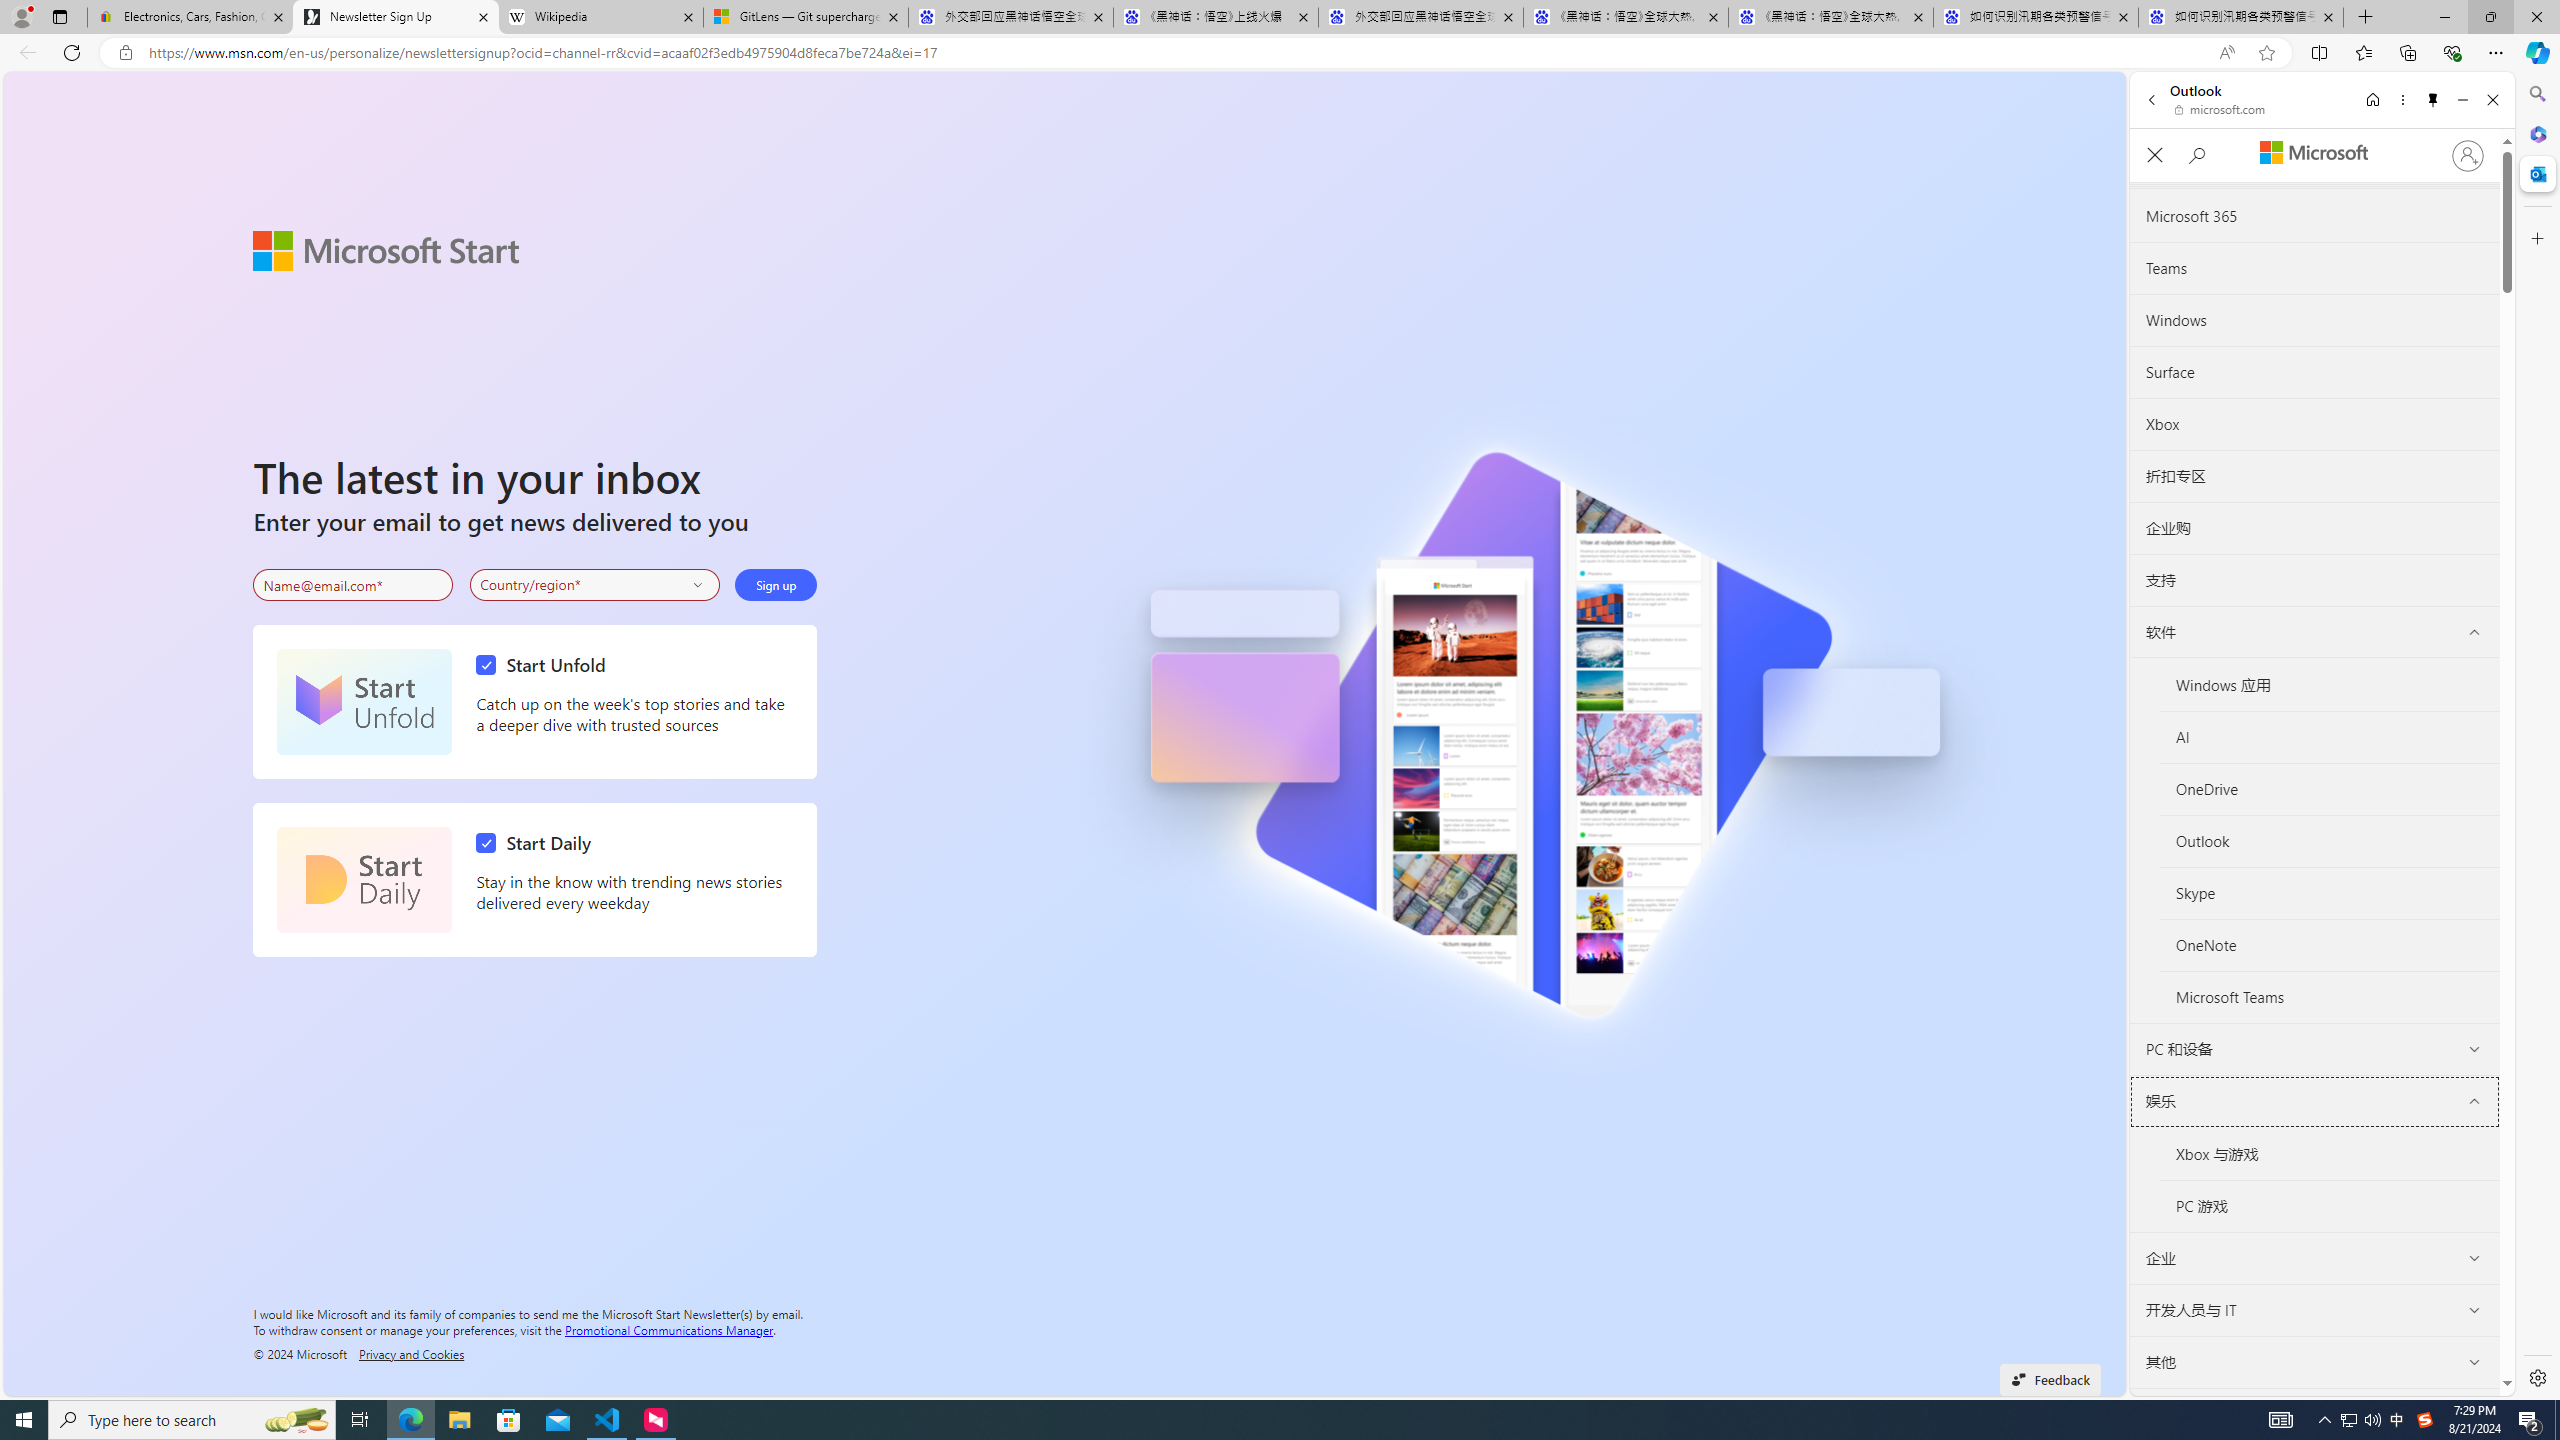 The image size is (2560, 1440). I want to click on Surface, so click(2314, 372).